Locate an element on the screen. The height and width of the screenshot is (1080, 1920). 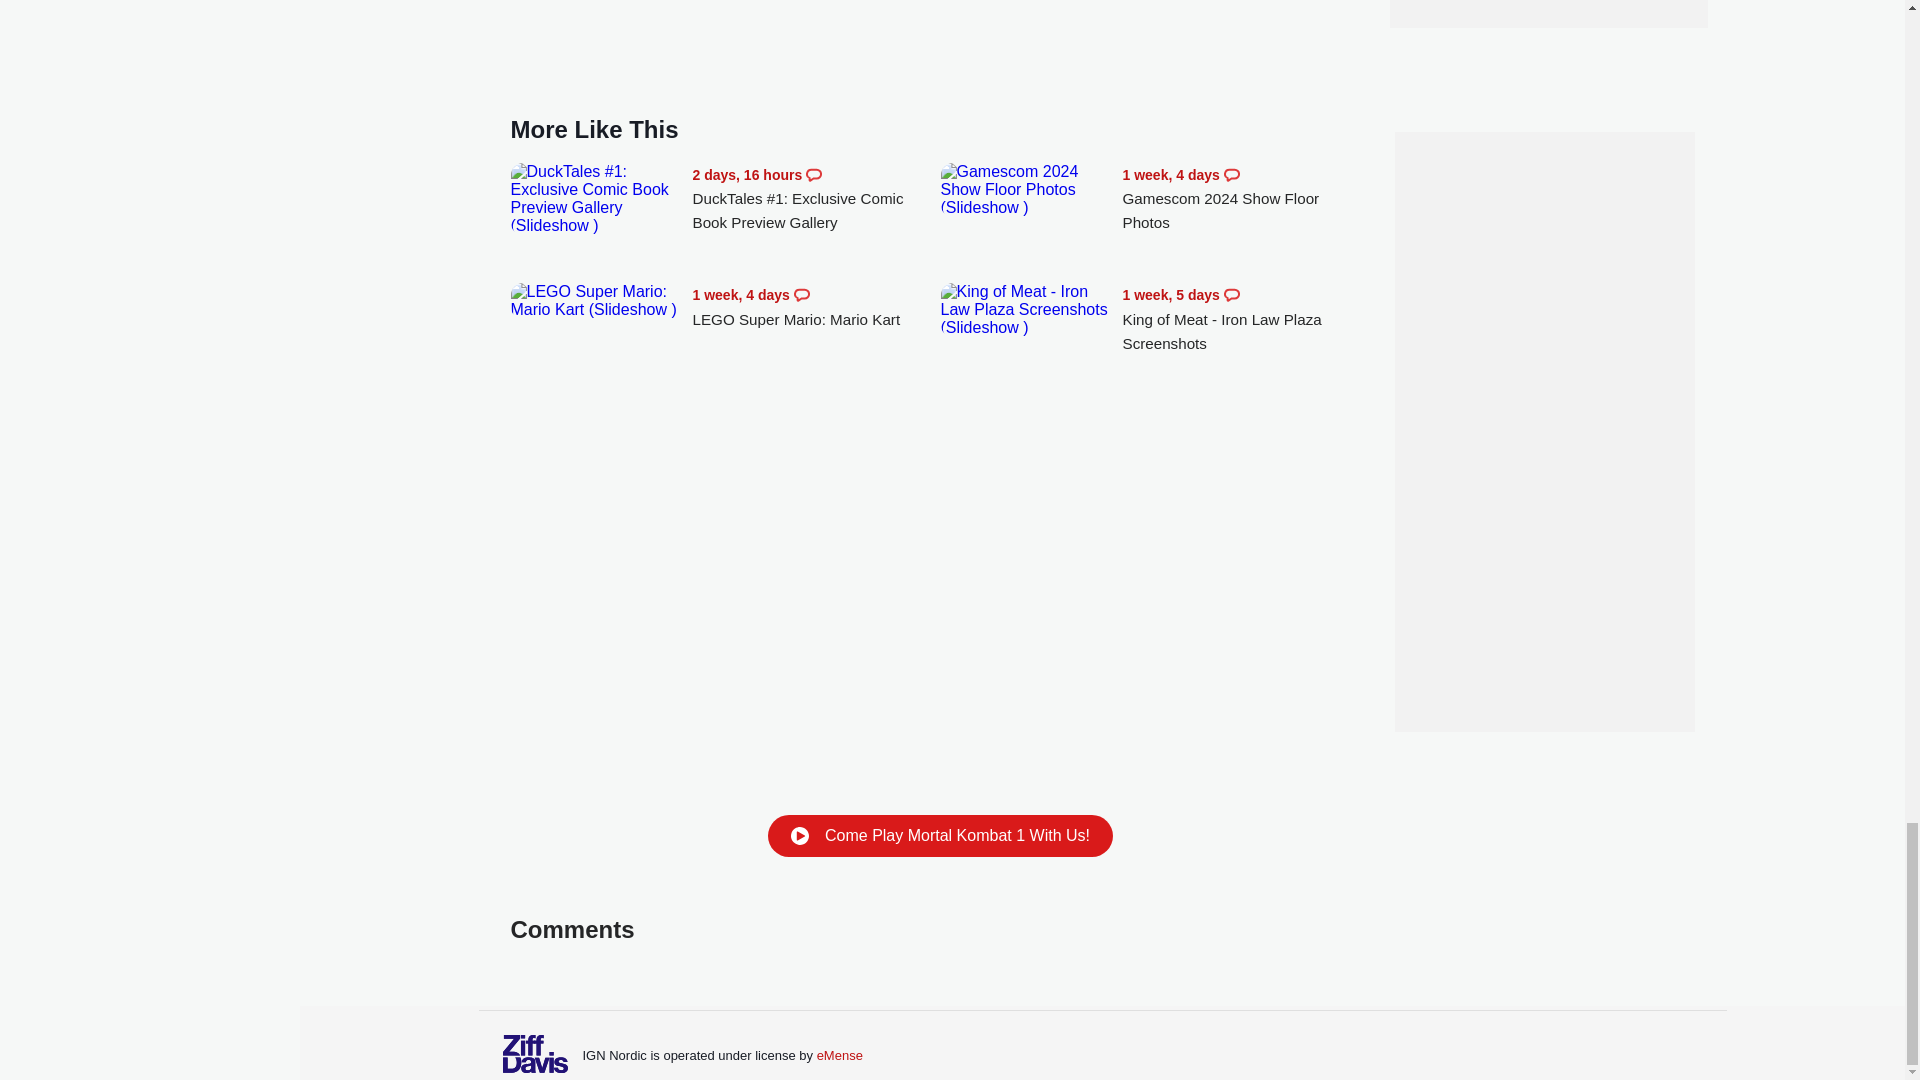
LEGO Super Mario: Mario Kart is located at coordinates (596, 300).